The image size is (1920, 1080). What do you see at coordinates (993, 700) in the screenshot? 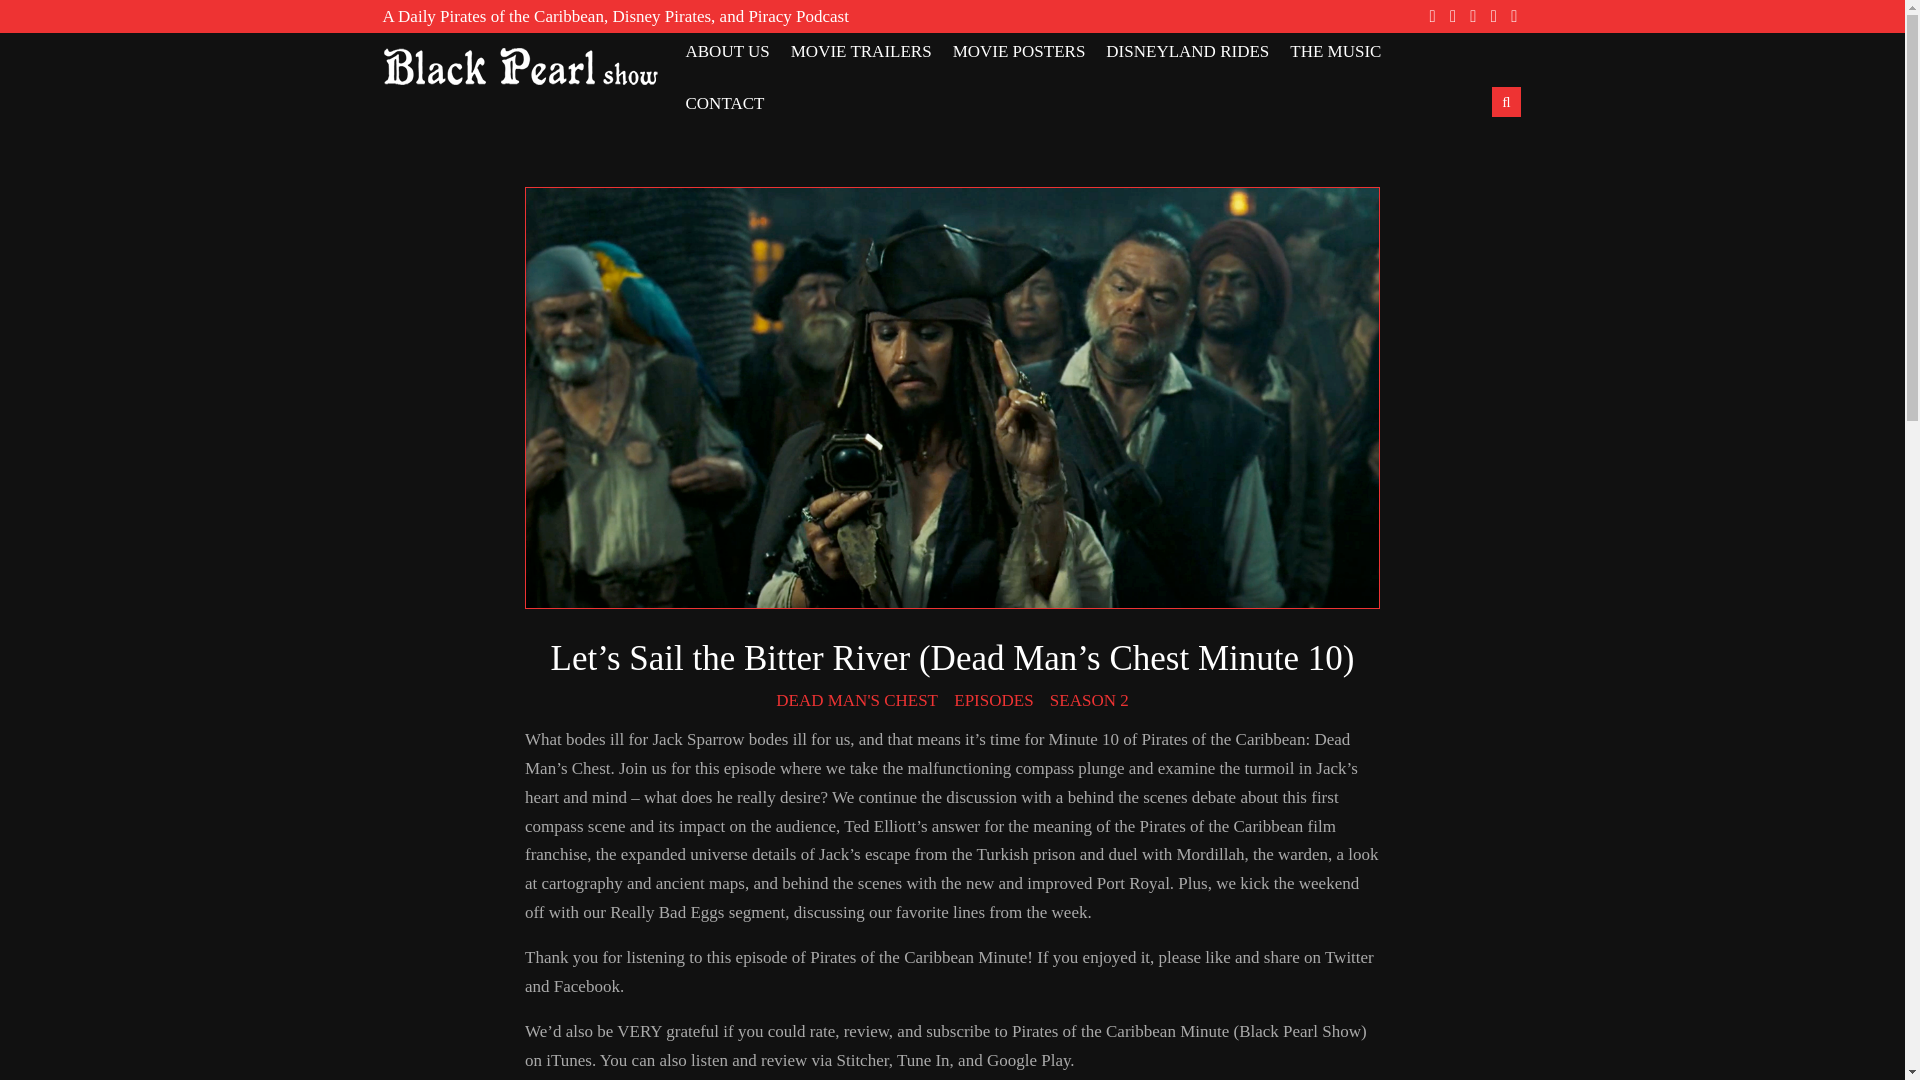
I see `EPISODES` at bounding box center [993, 700].